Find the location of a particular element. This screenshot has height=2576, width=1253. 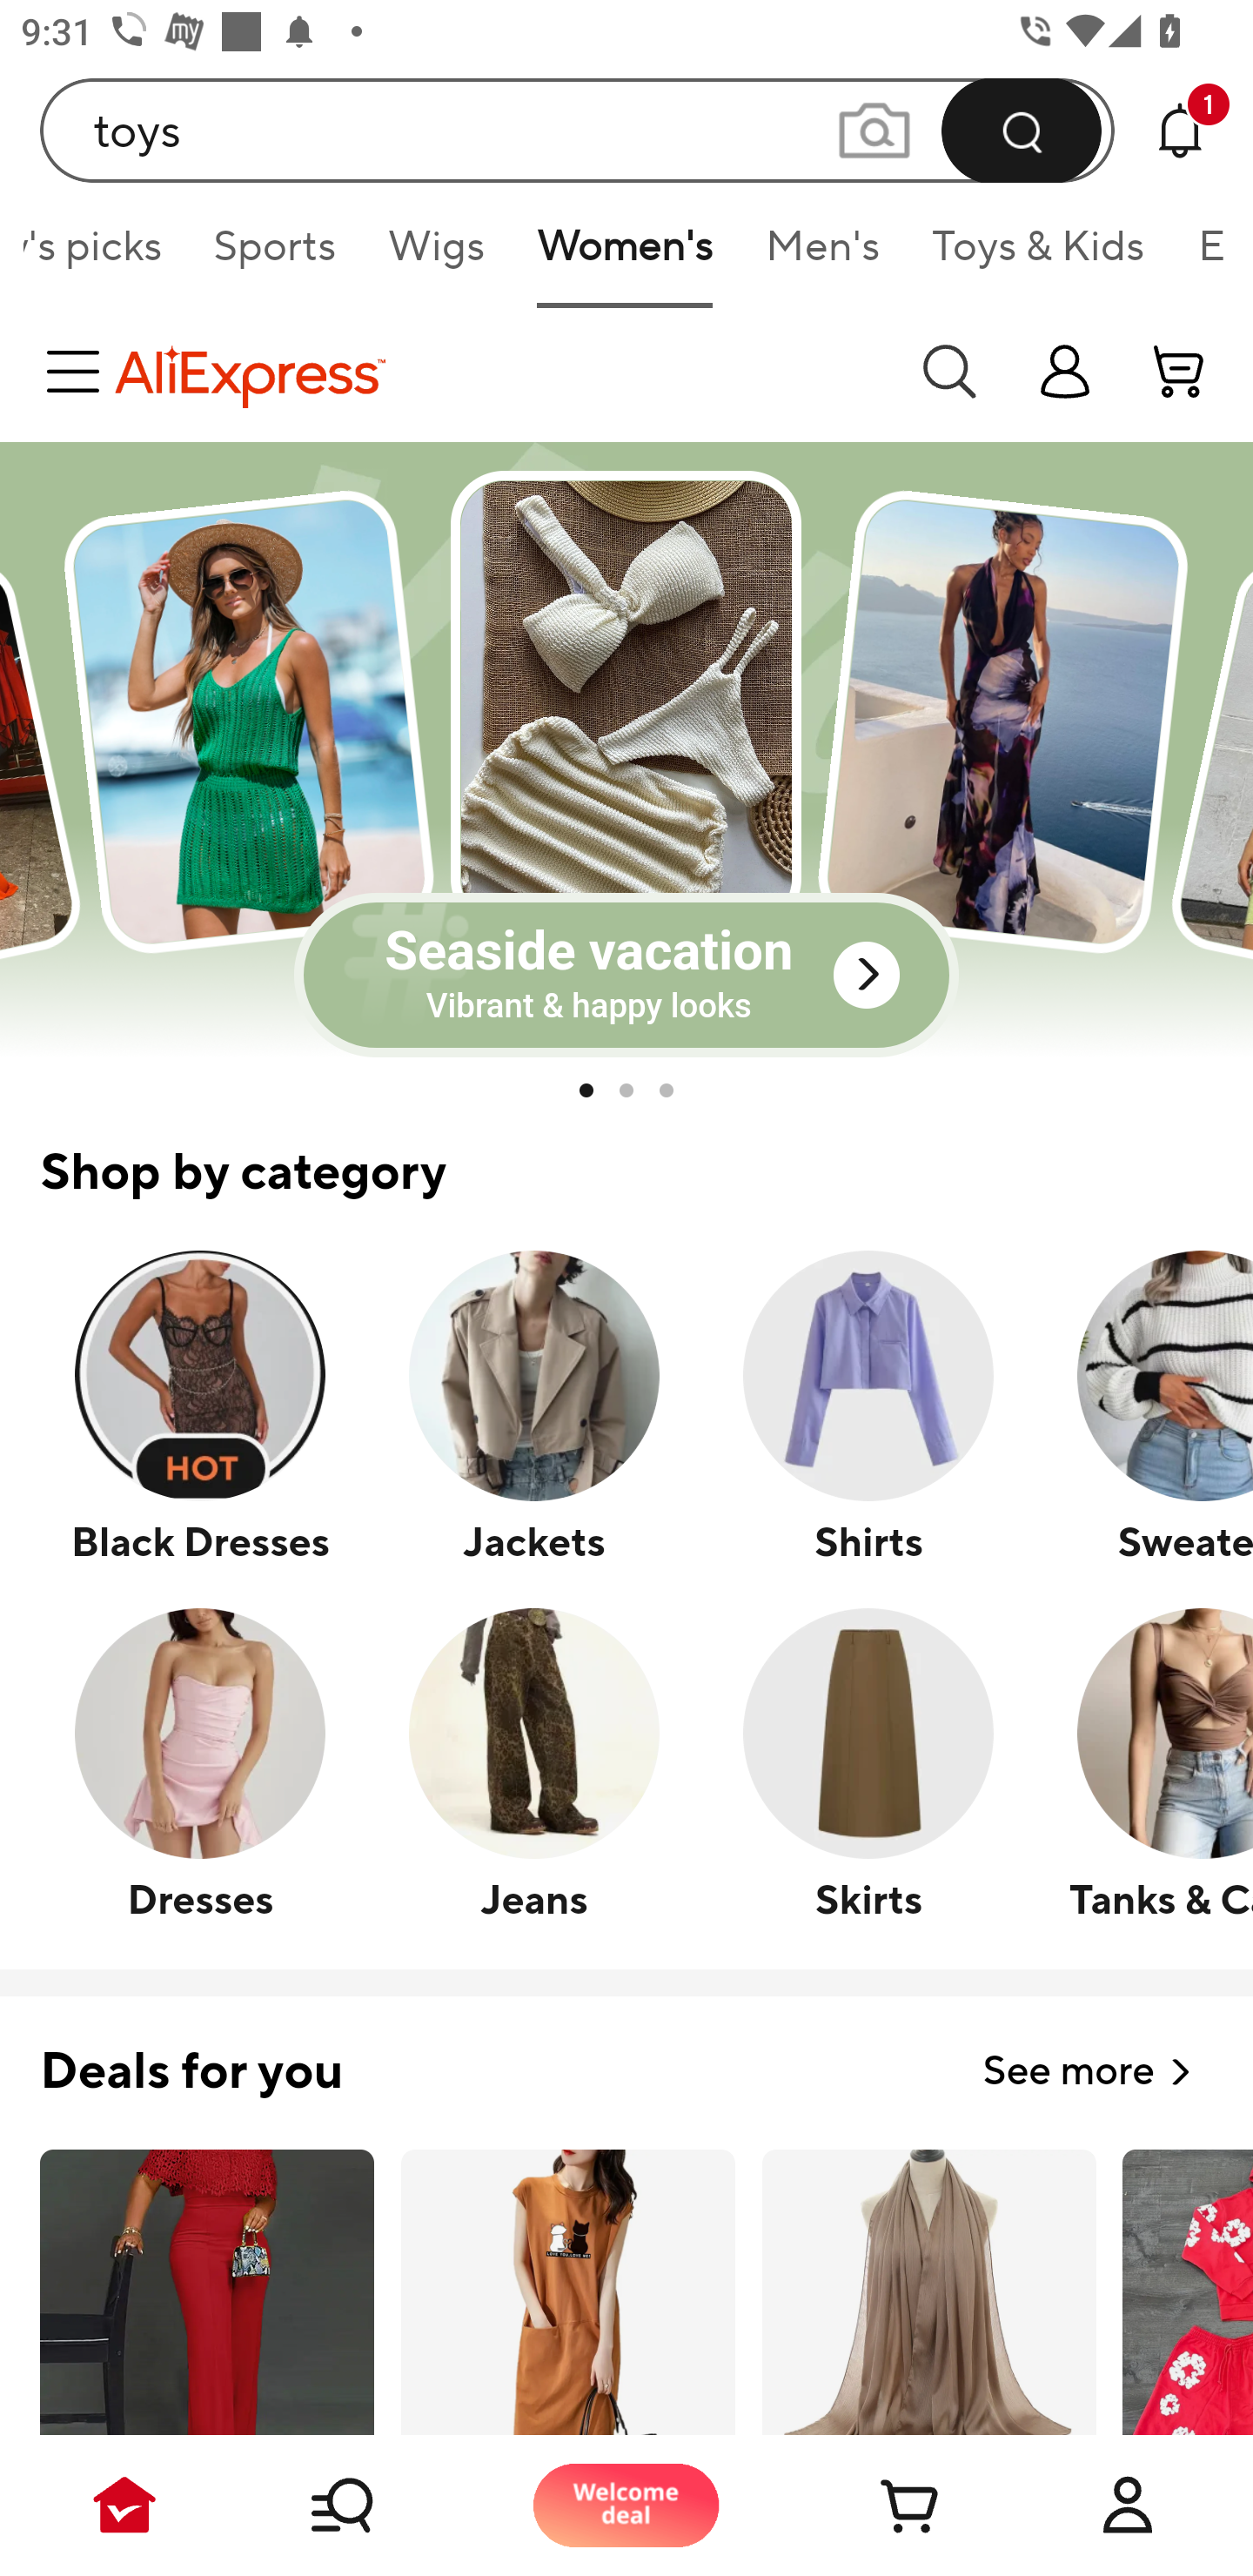

category is located at coordinates (78, 371).